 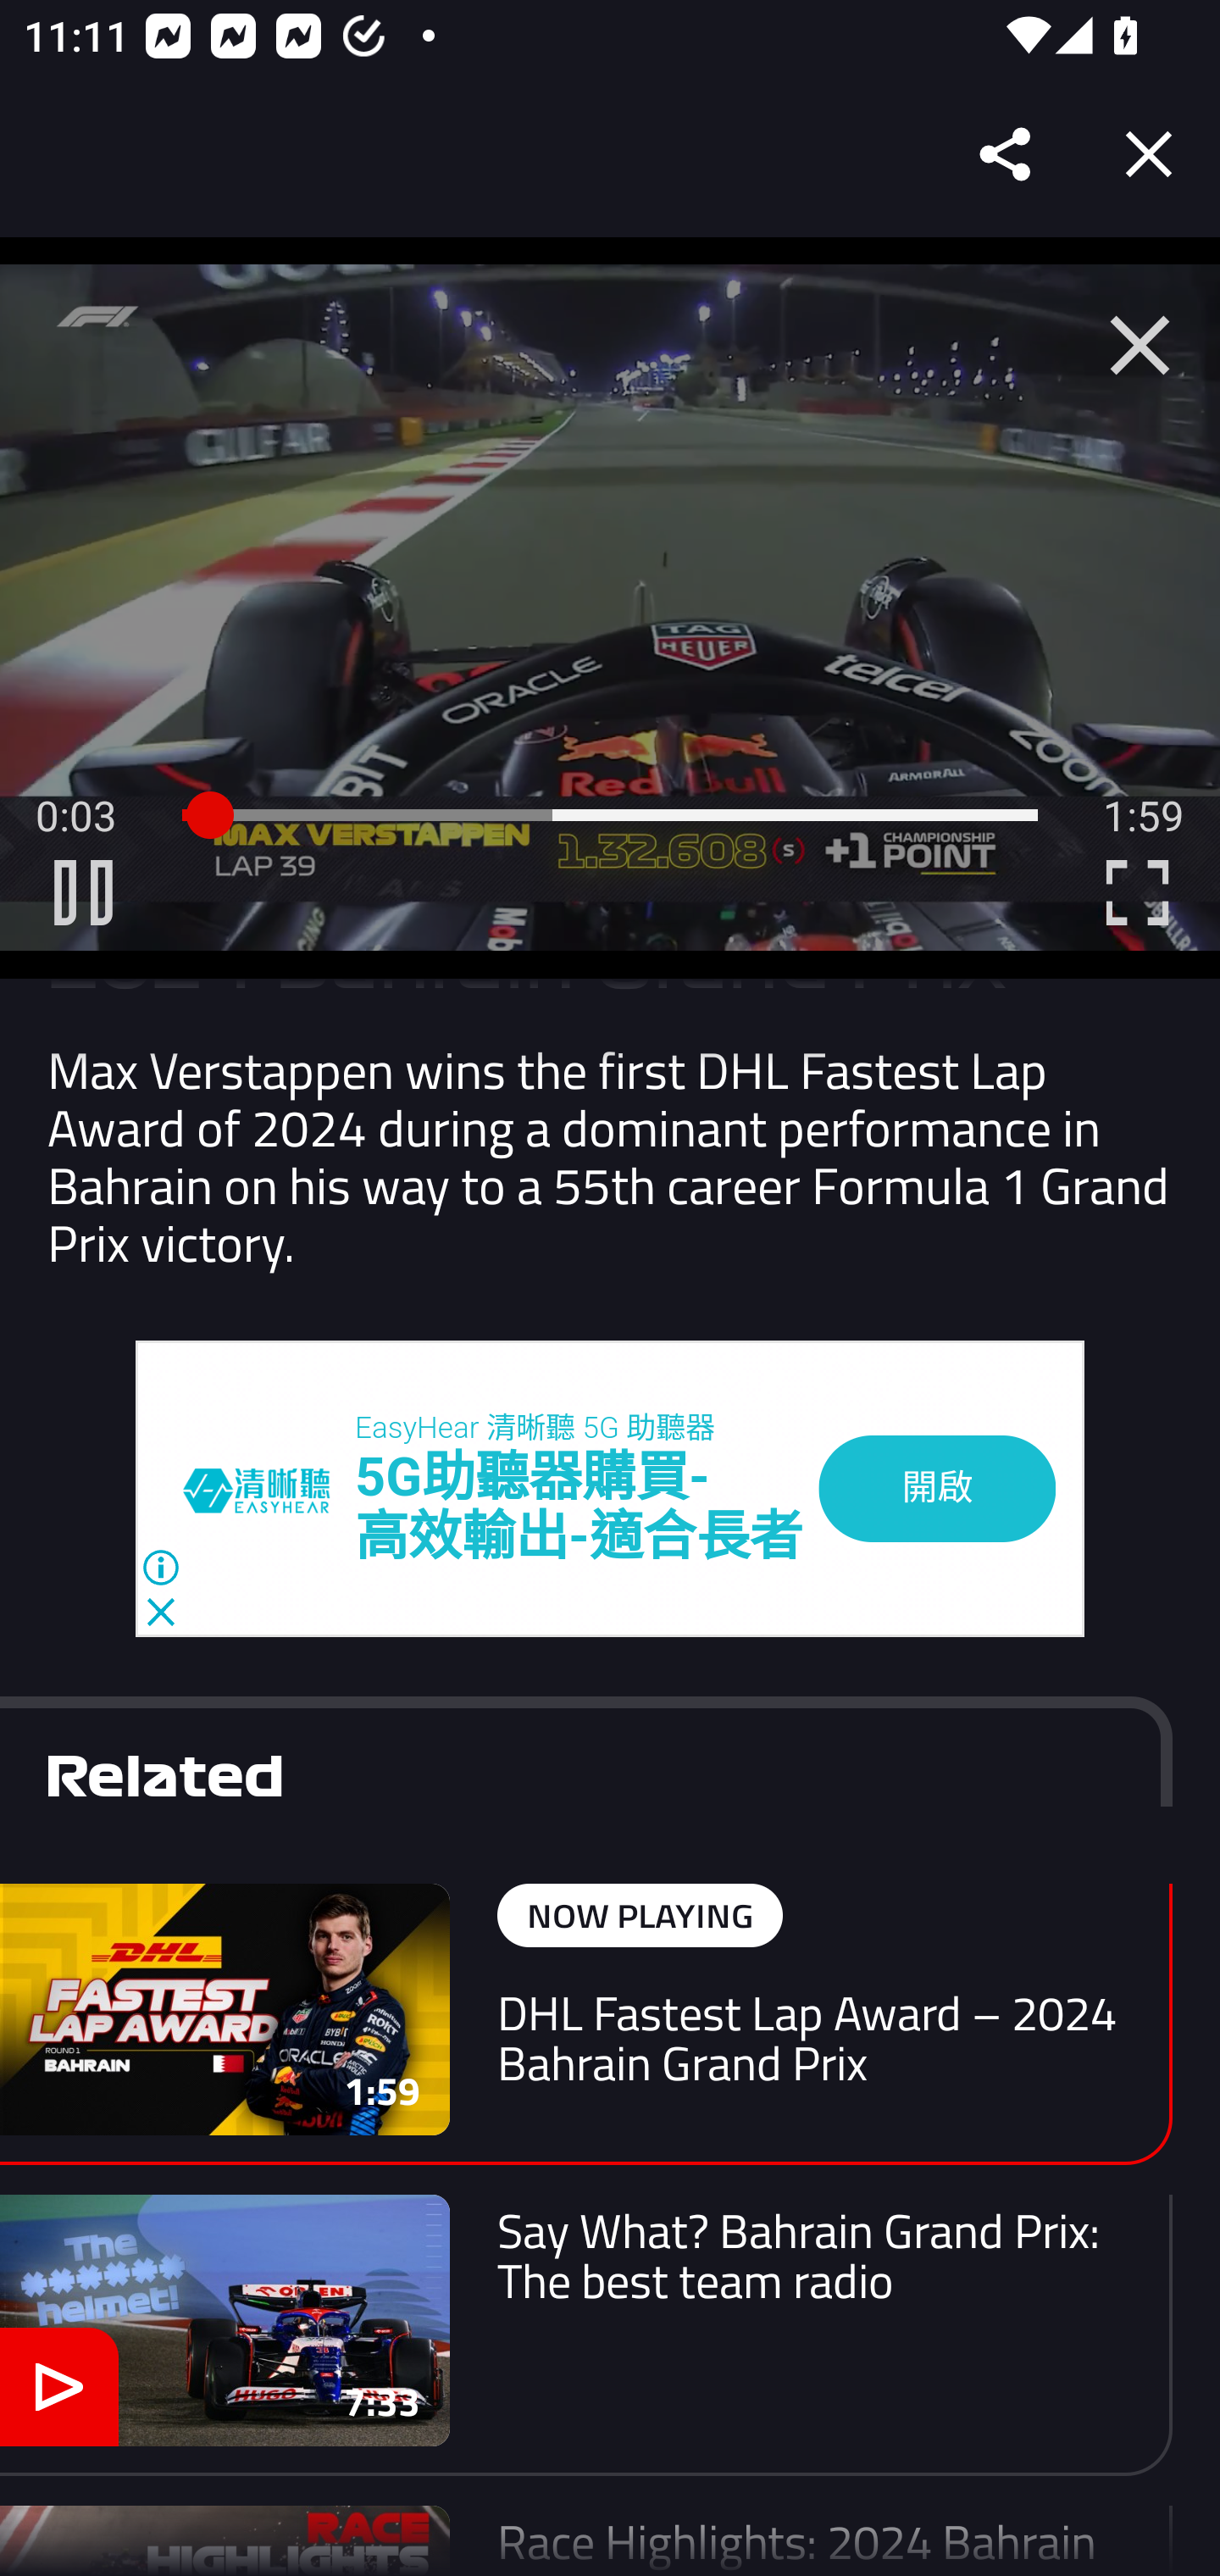 I want to click on C Enter Fullscreen, so click(x=1137, y=892).